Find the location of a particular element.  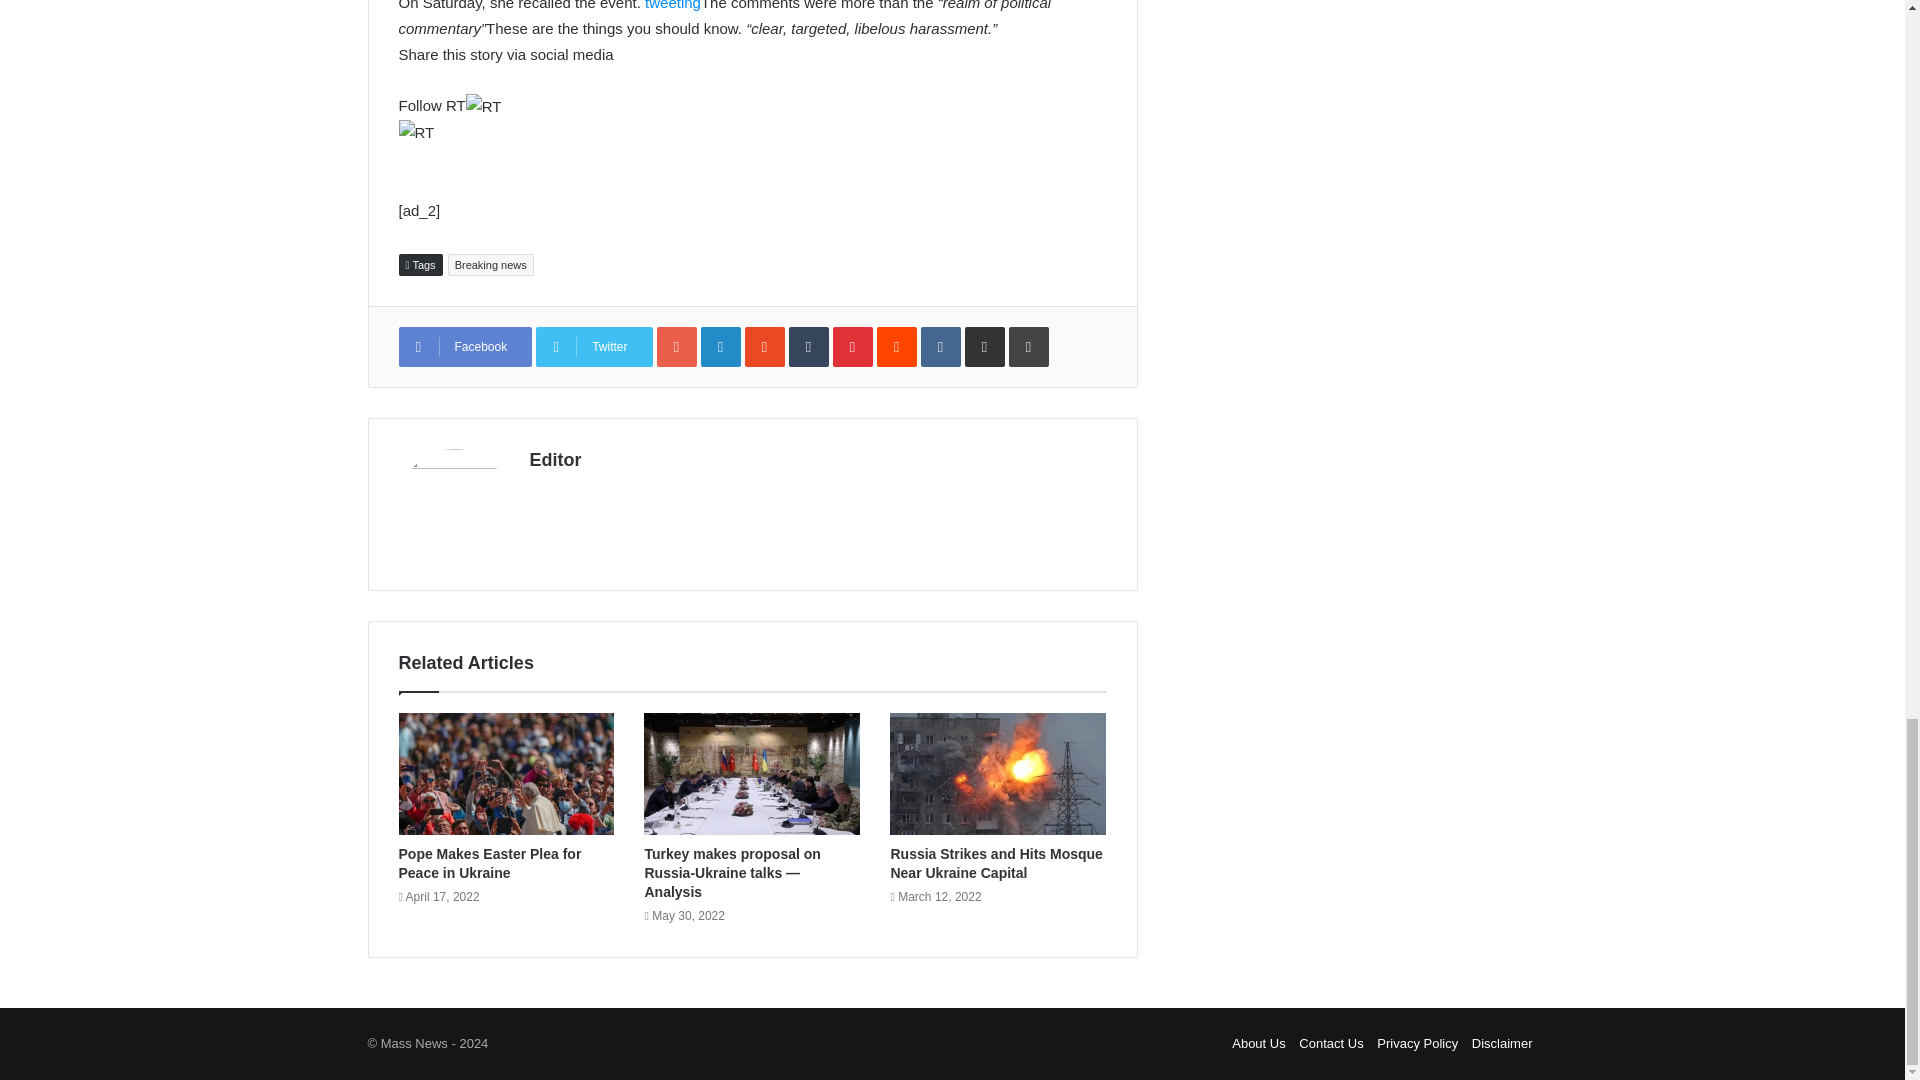

Breaking news is located at coordinates (490, 264).